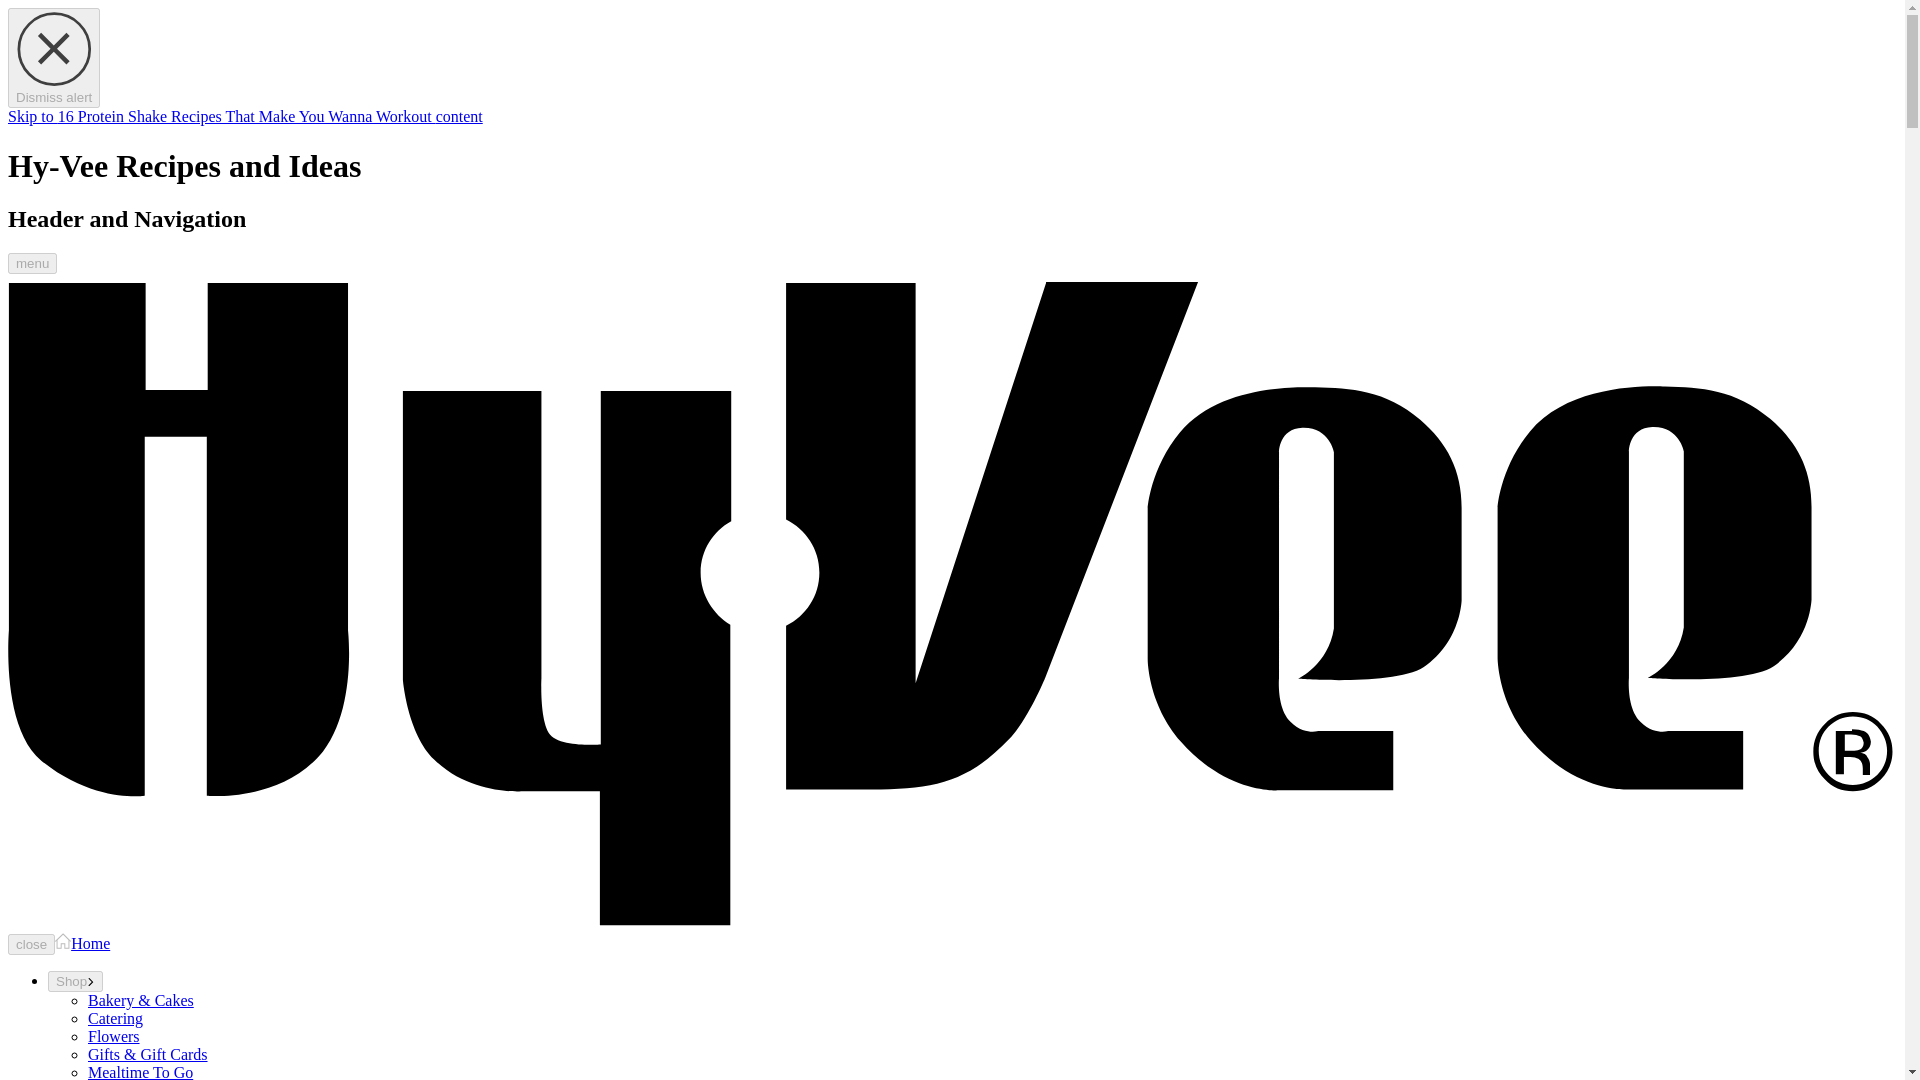 Image resolution: width=1920 pixels, height=1080 pixels. What do you see at coordinates (114, 1036) in the screenshot?
I see `Flowers` at bounding box center [114, 1036].